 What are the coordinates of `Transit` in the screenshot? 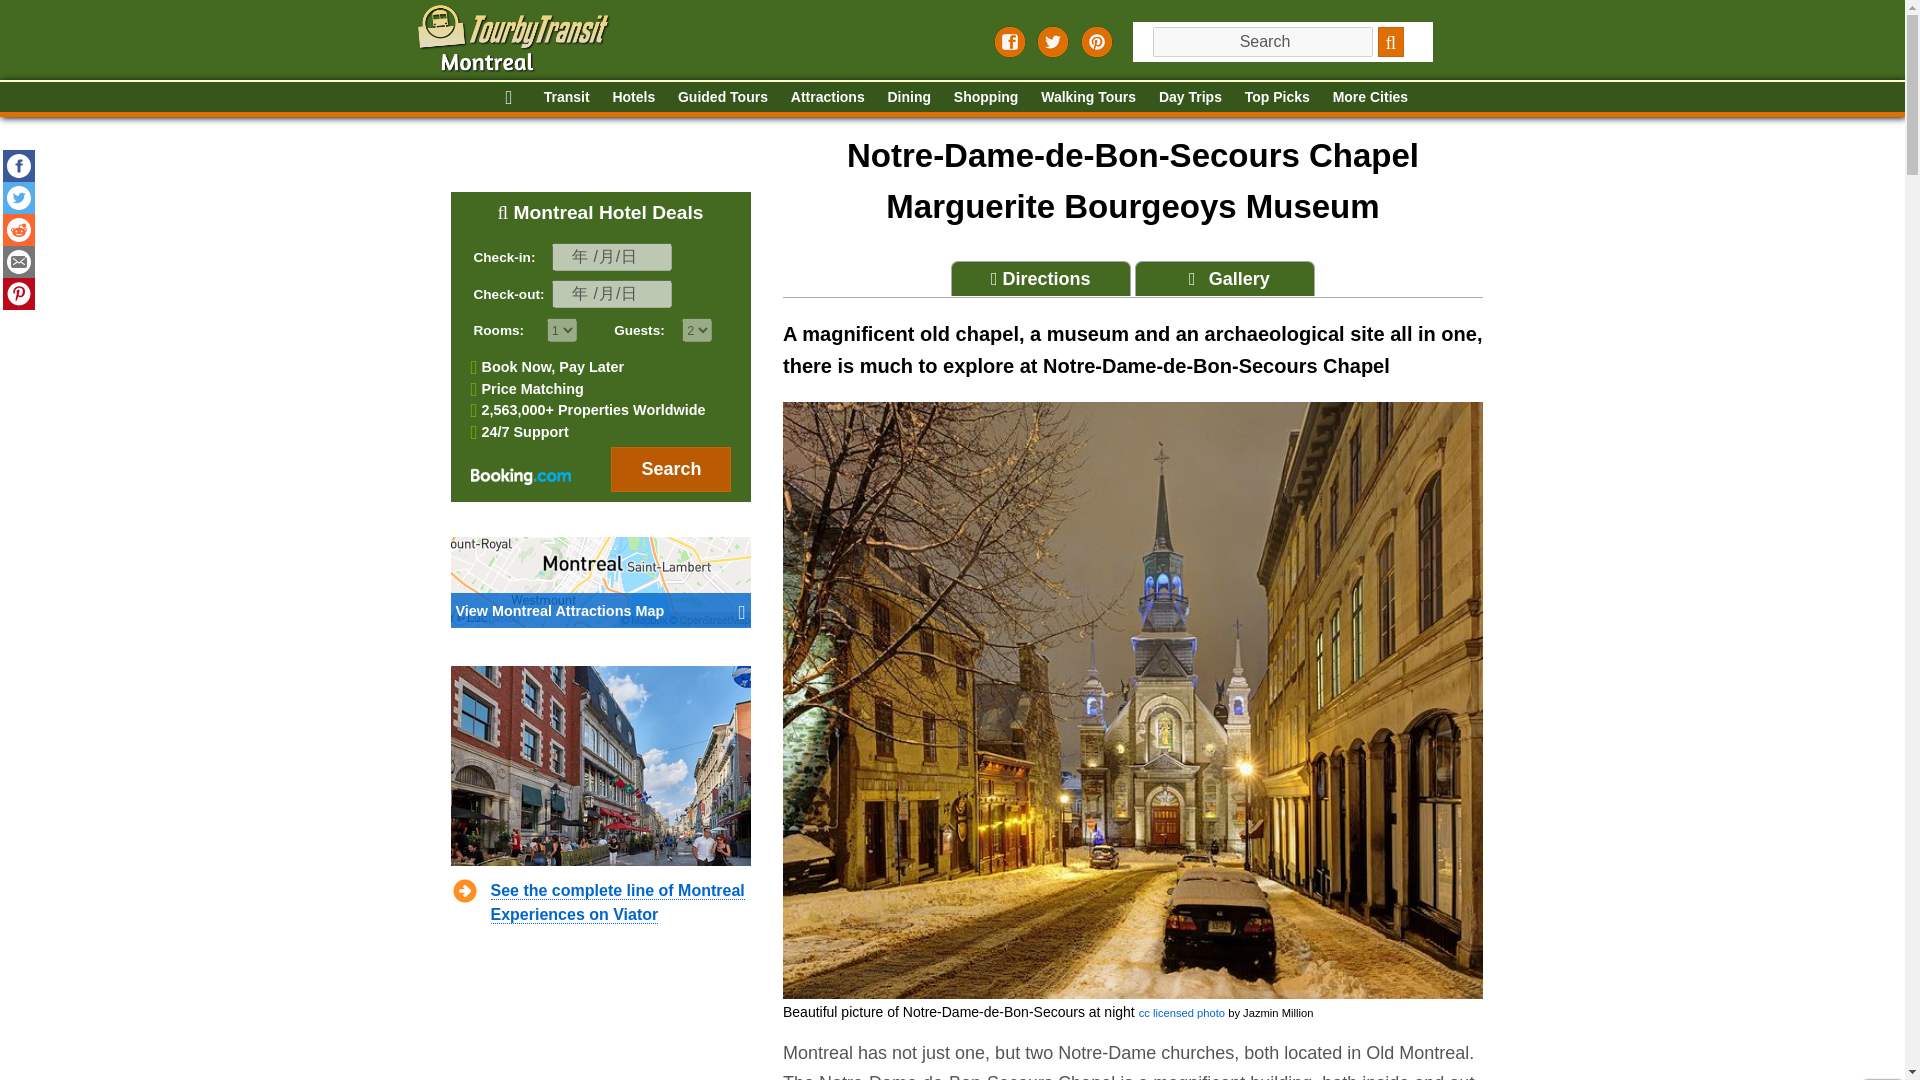 It's located at (566, 97).